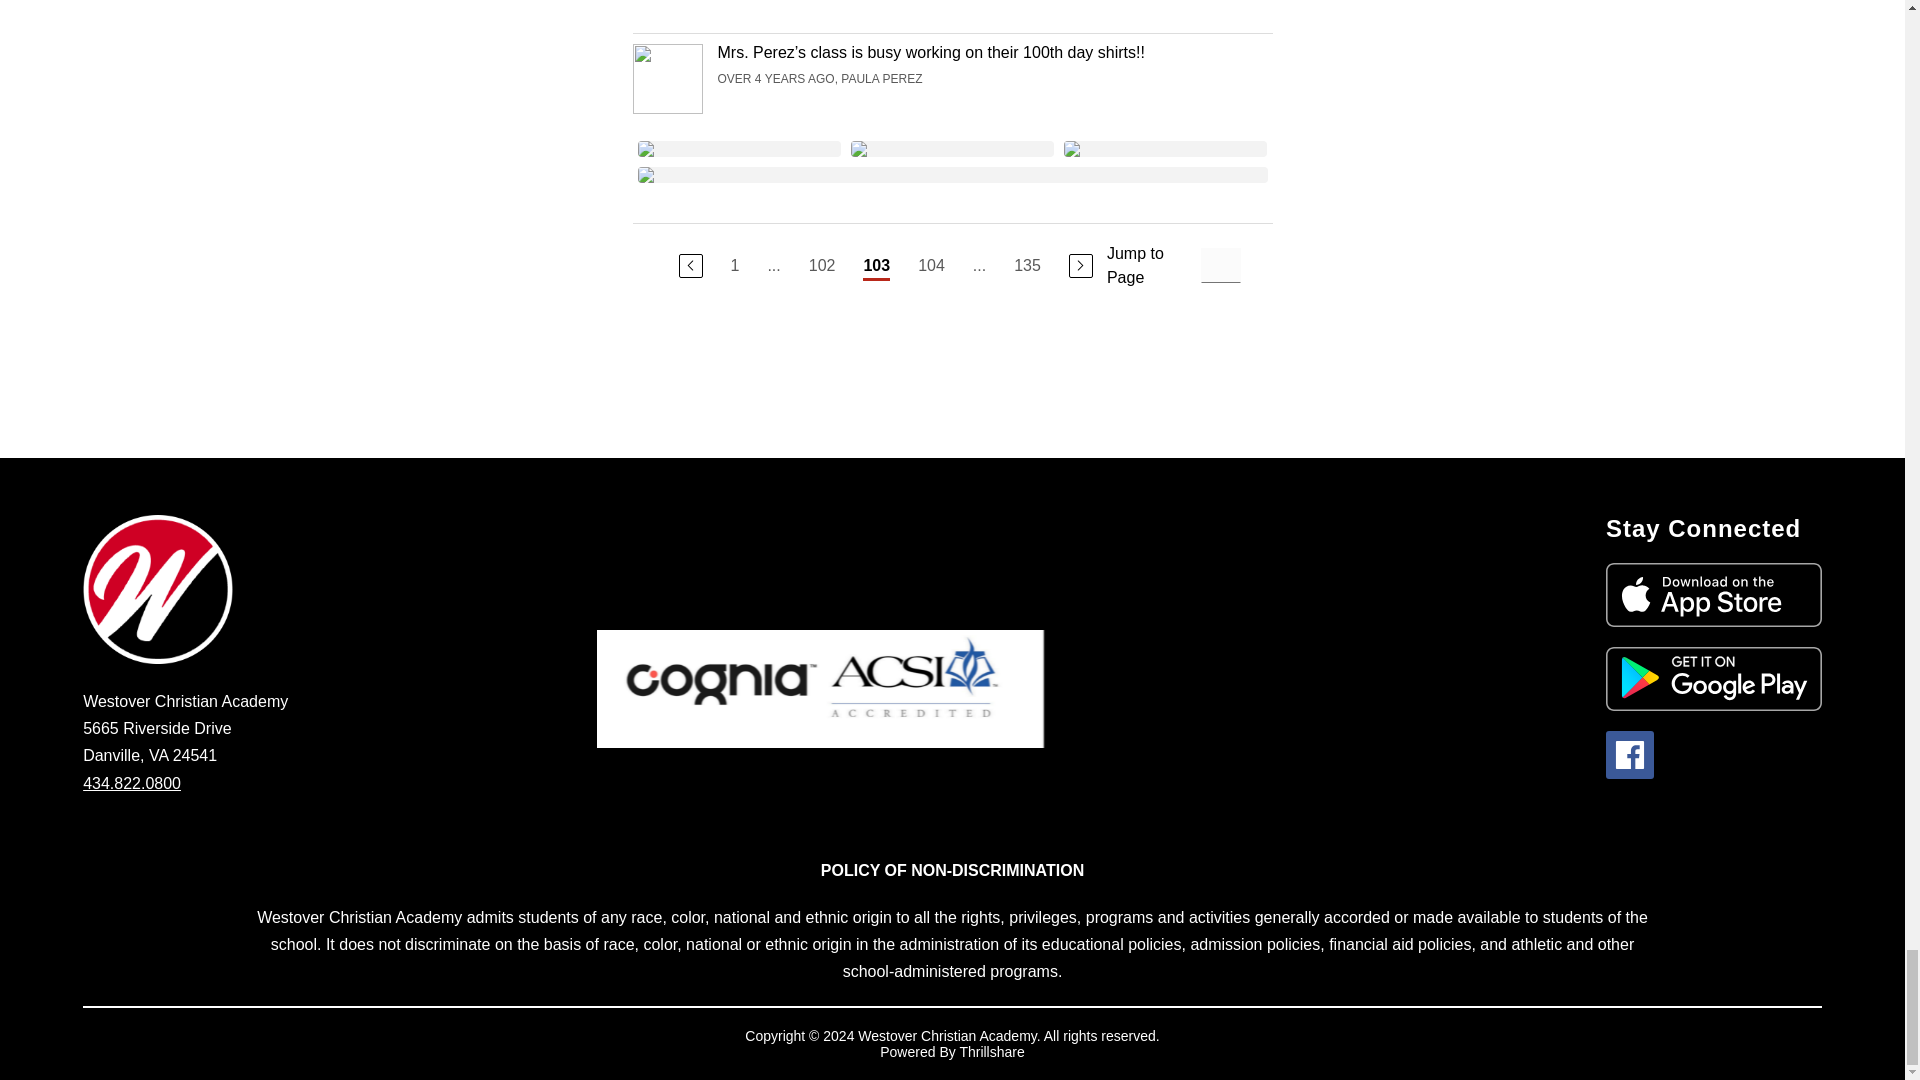 This screenshot has width=1920, height=1080. What do you see at coordinates (1026, 265) in the screenshot?
I see `135` at bounding box center [1026, 265].